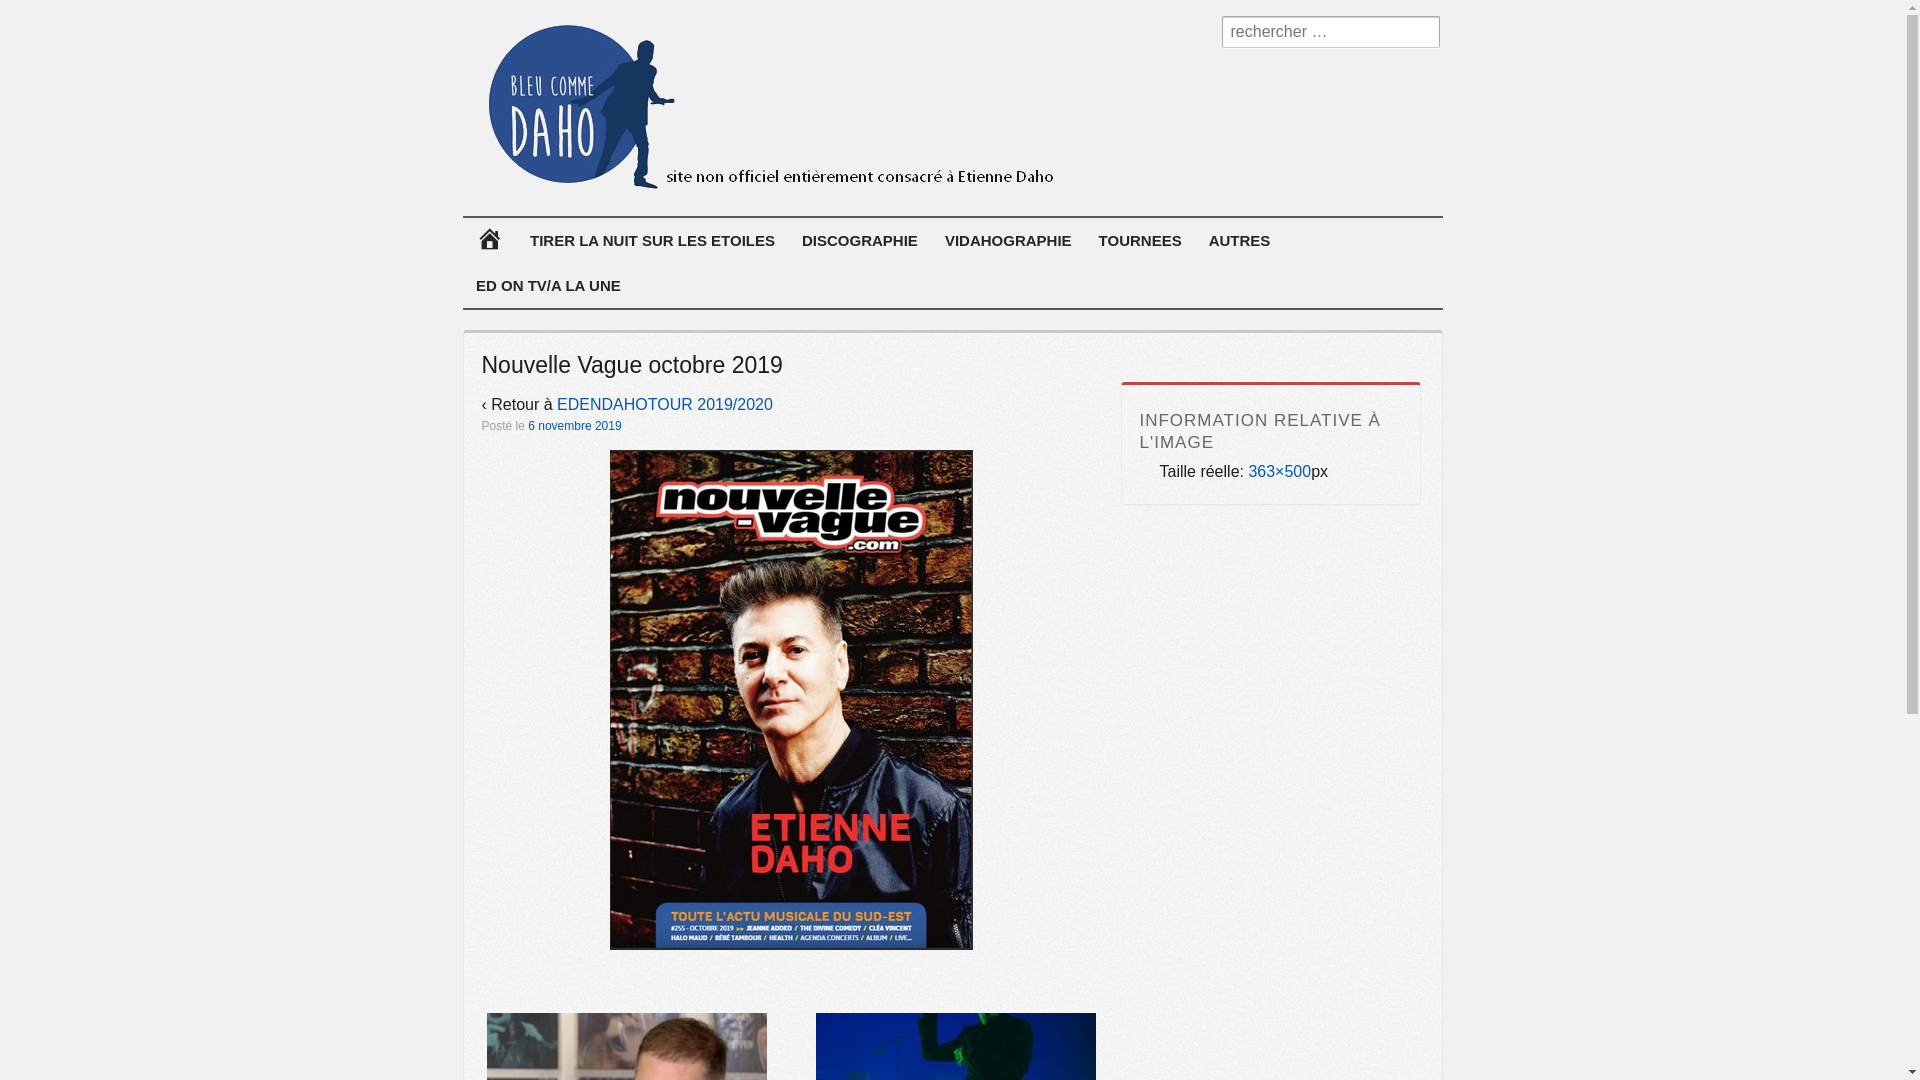 This screenshot has height=1080, width=1920. I want to click on EDENDAHOTOUR 2019/2020, so click(665, 404).